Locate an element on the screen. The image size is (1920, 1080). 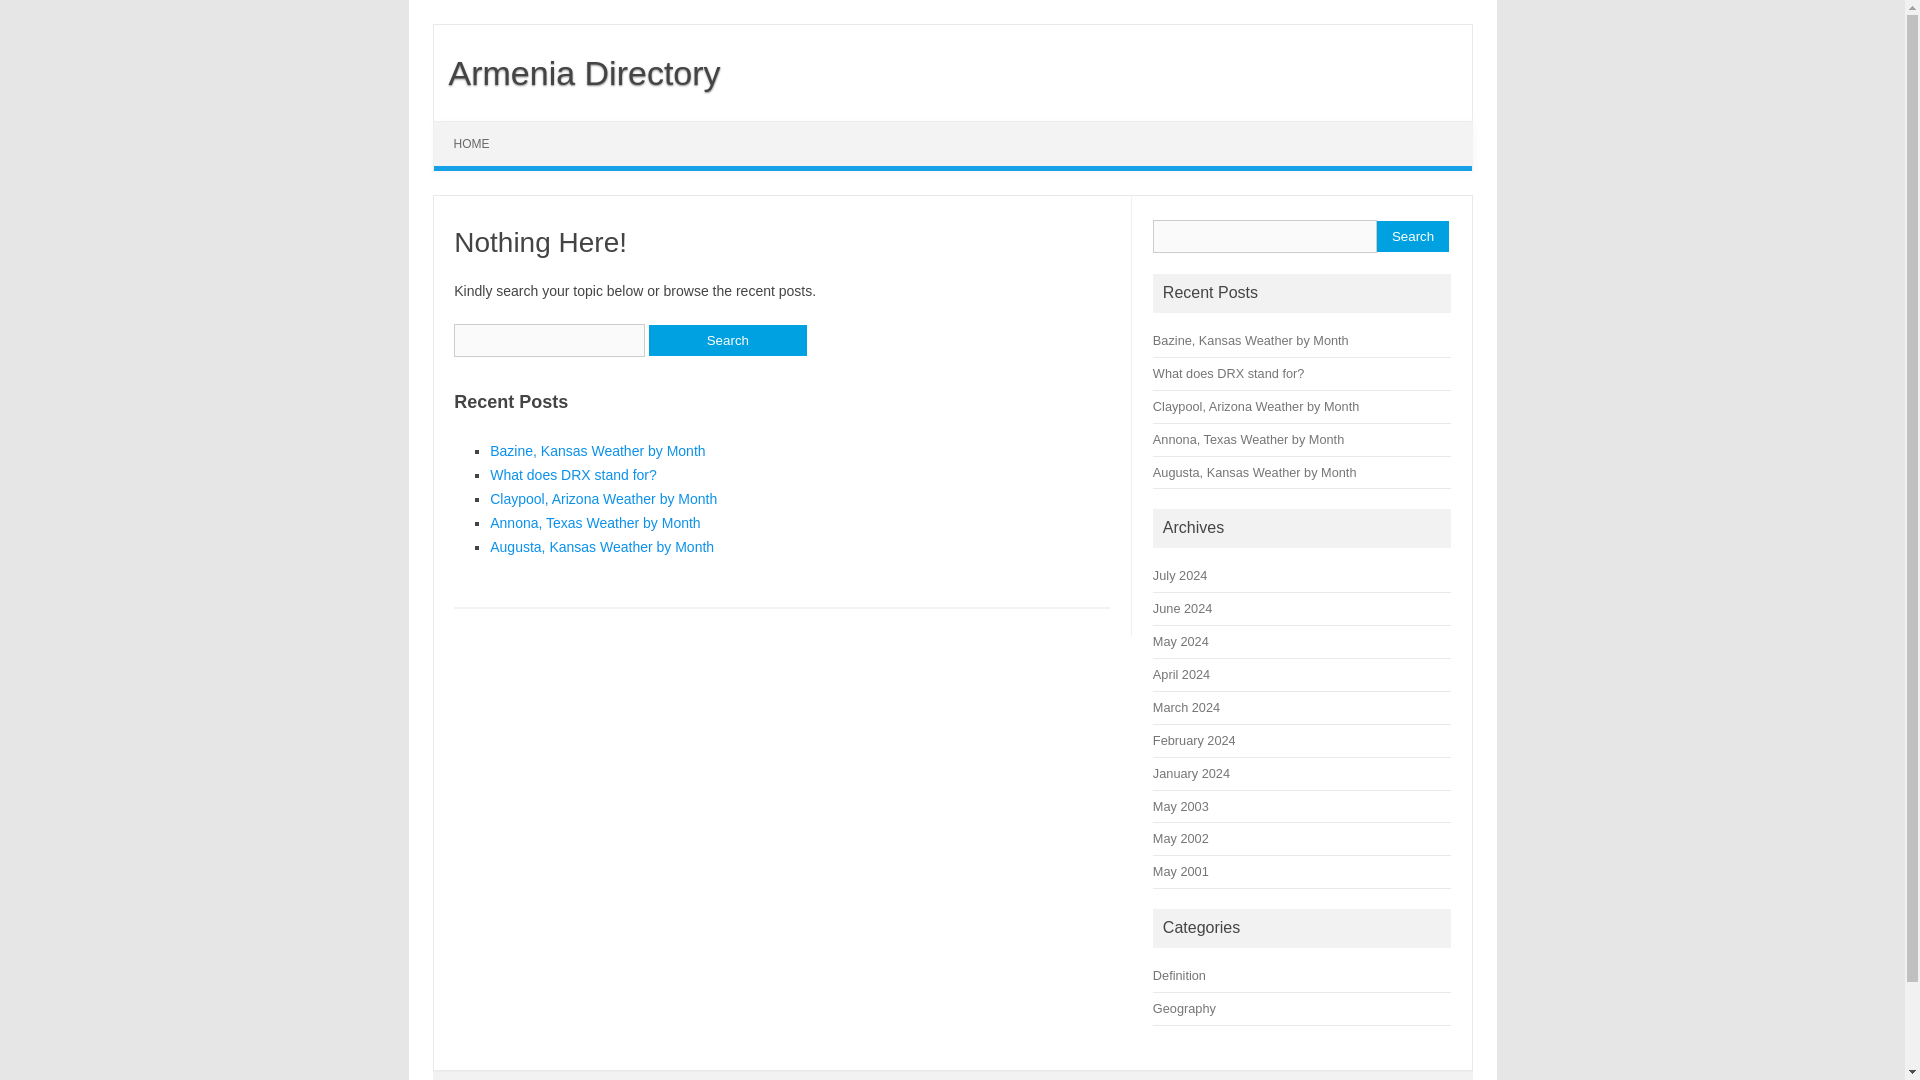
HOME is located at coordinates (472, 144).